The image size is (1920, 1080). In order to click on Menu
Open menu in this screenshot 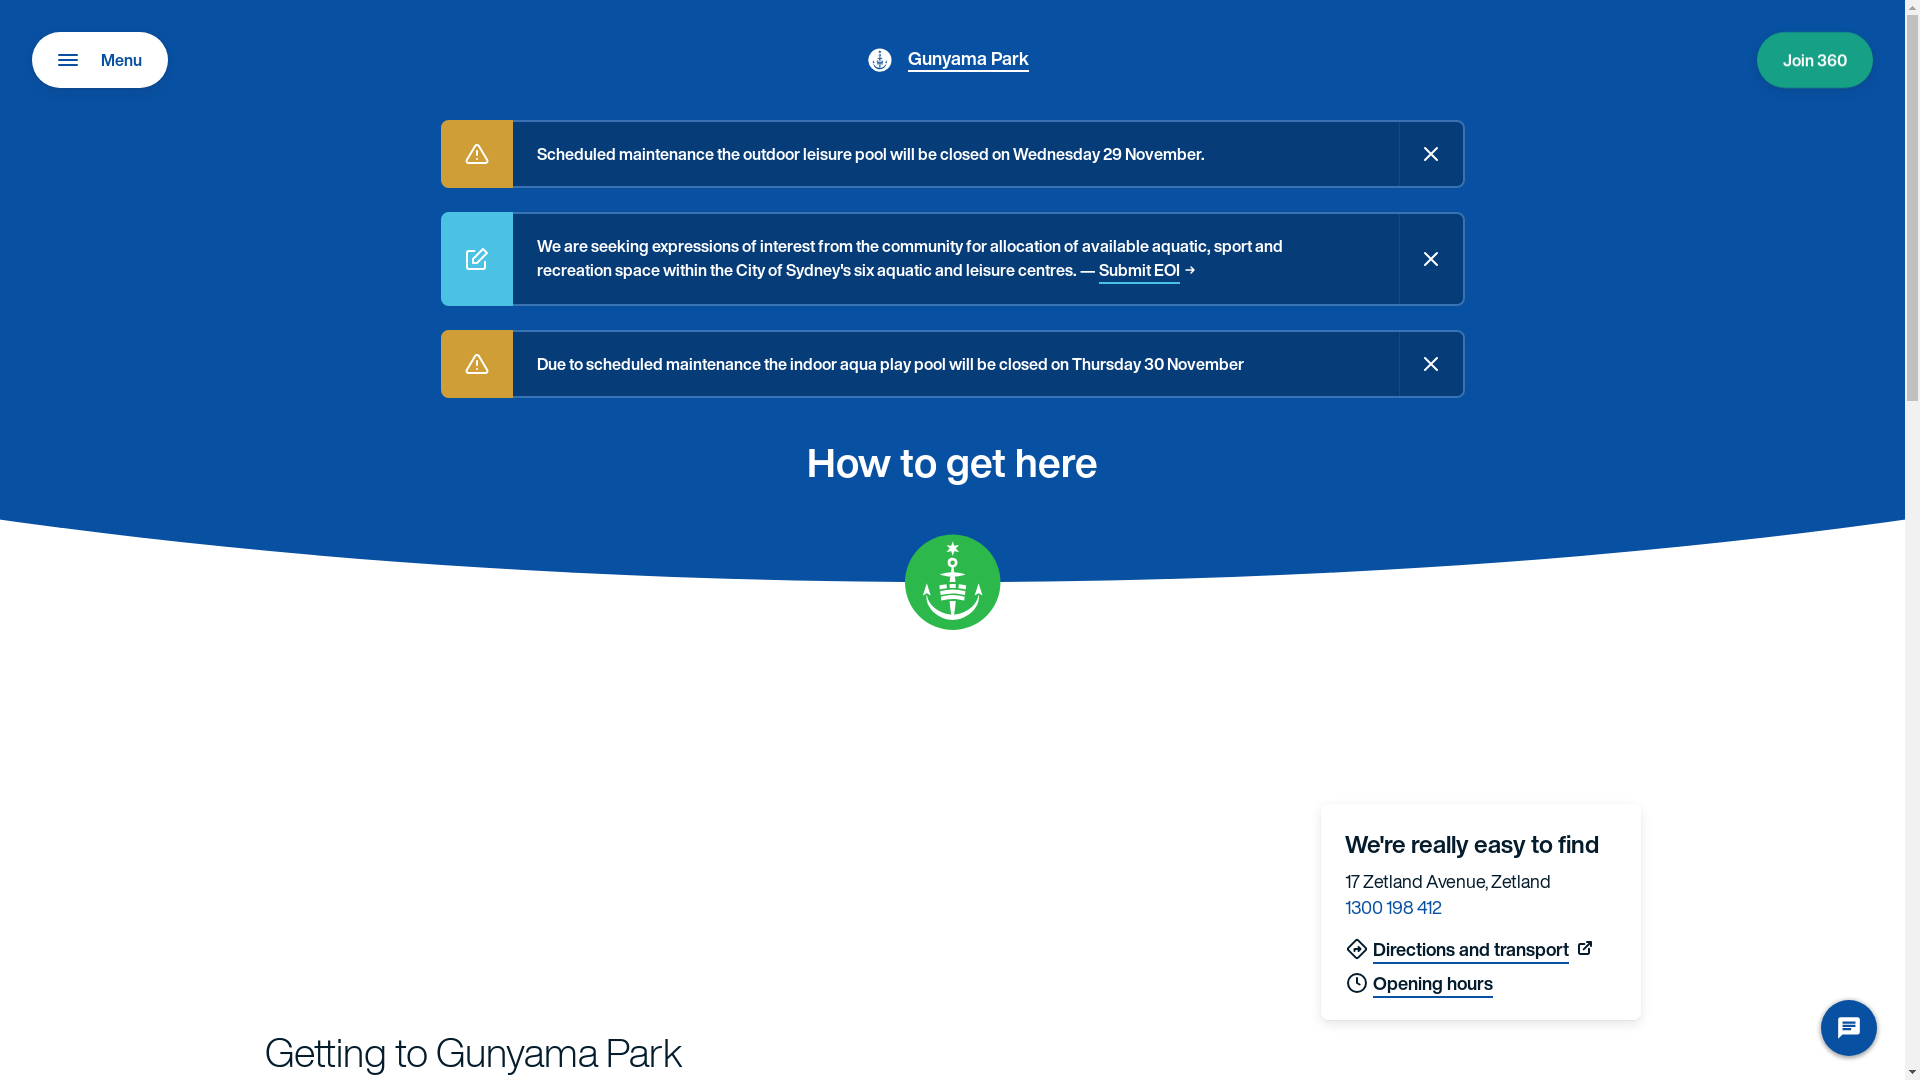, I will do `click(100, 60)`.